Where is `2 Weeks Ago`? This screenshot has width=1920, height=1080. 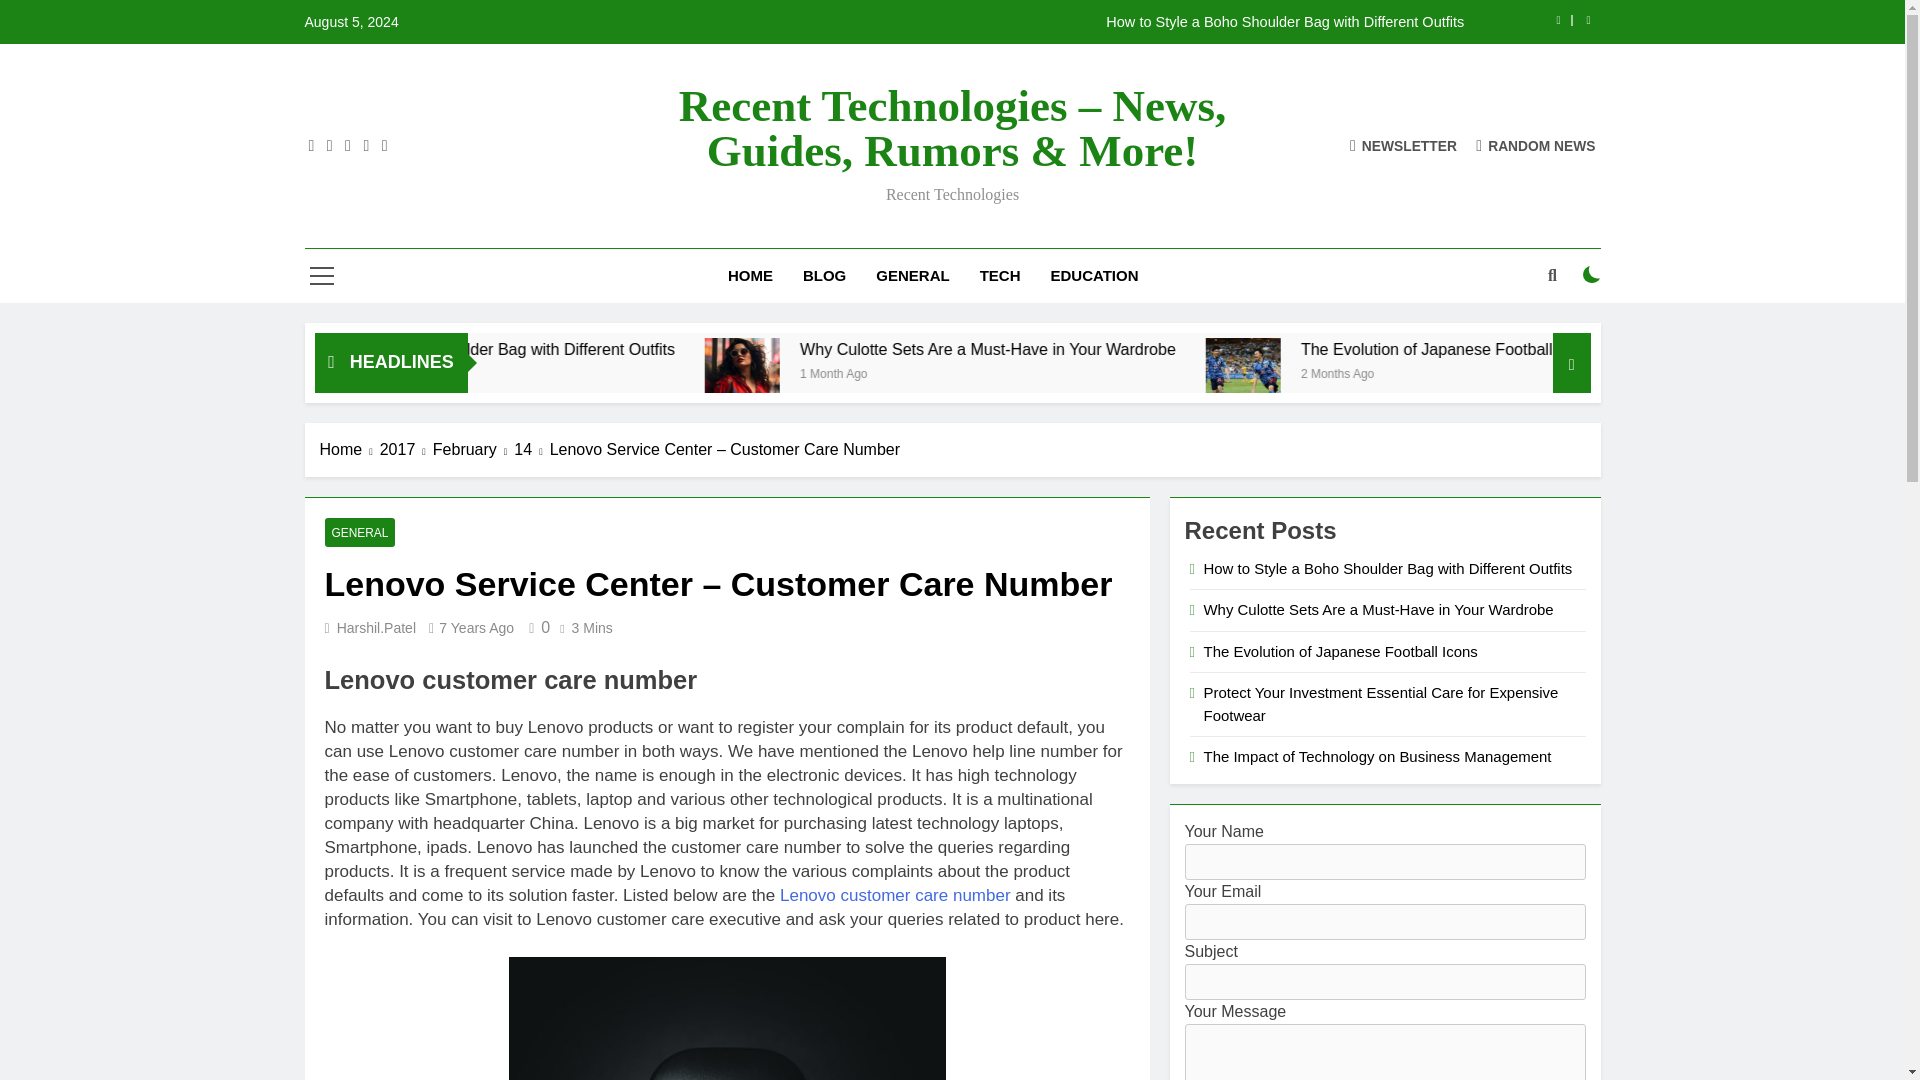 2 Weeks Ago is located at coordinates (550, 372).